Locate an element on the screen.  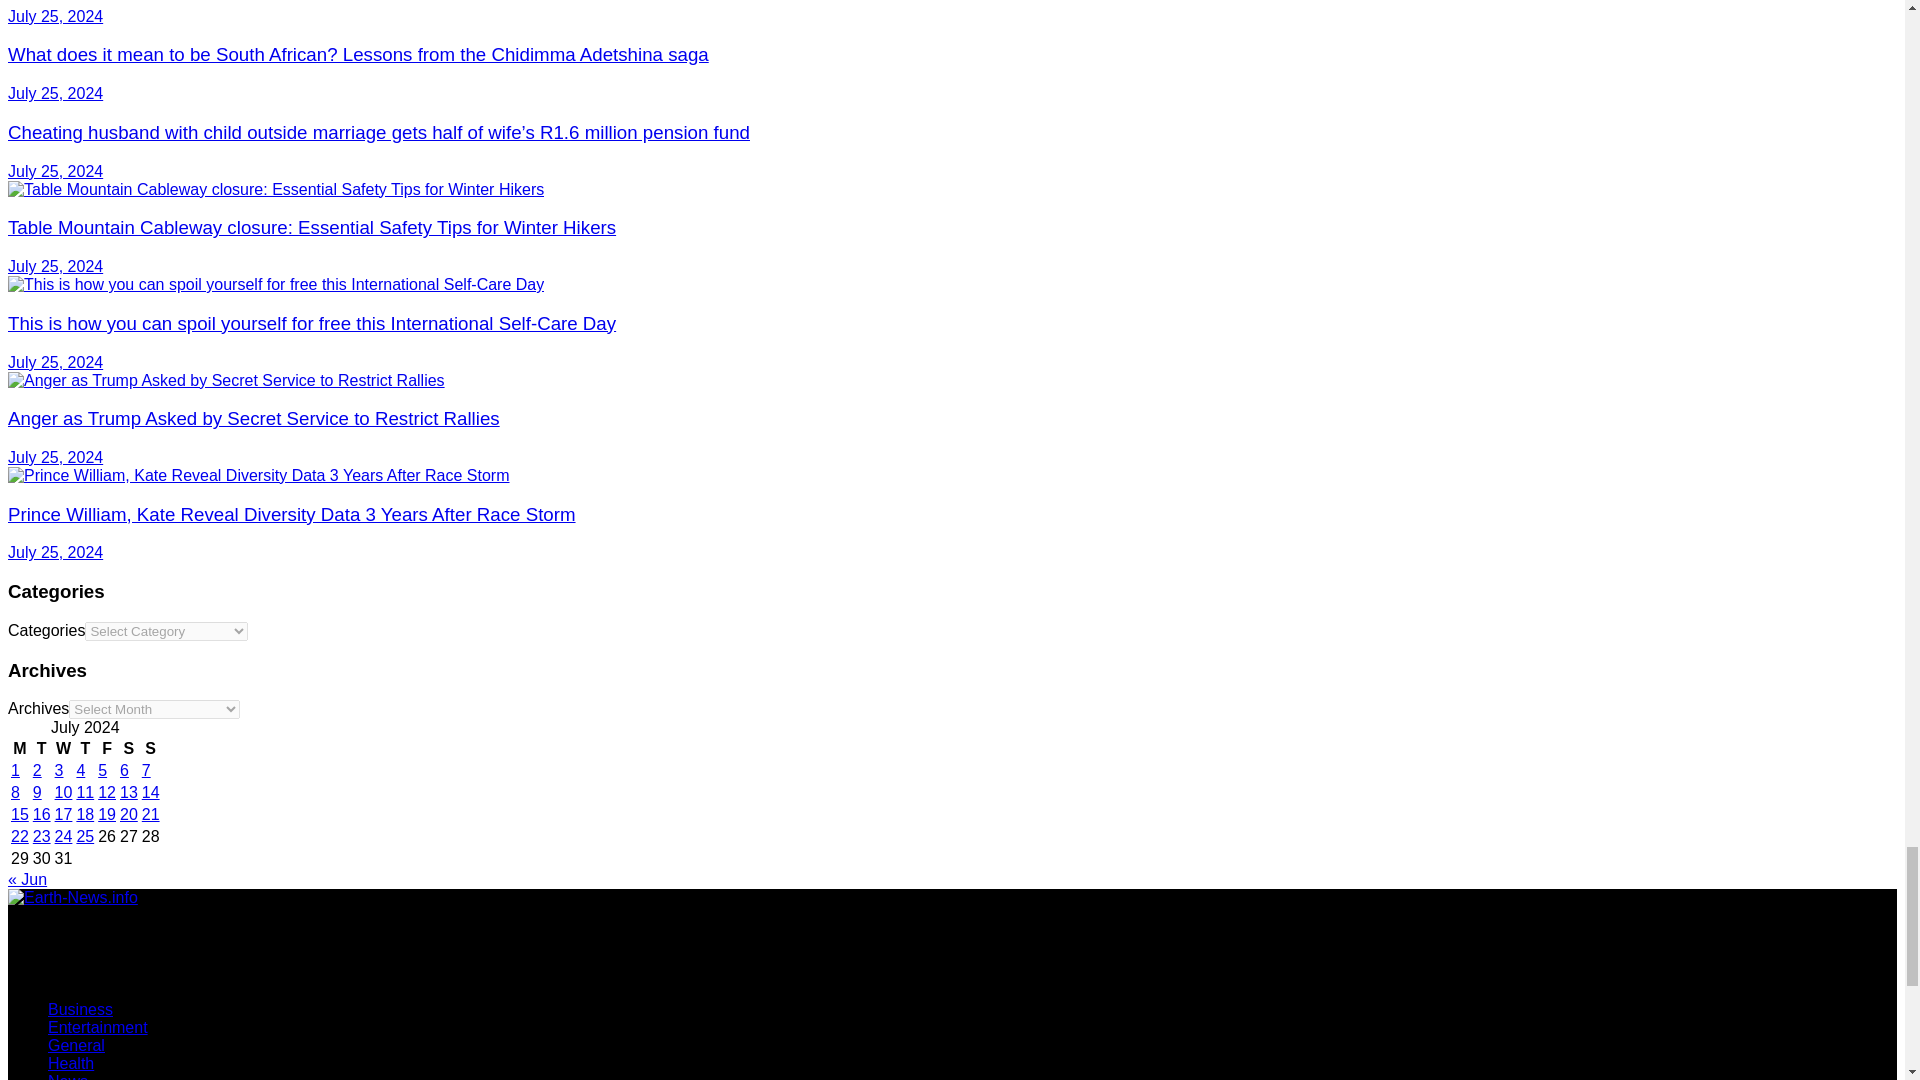
Thursday is located at coordinates (84, 748).